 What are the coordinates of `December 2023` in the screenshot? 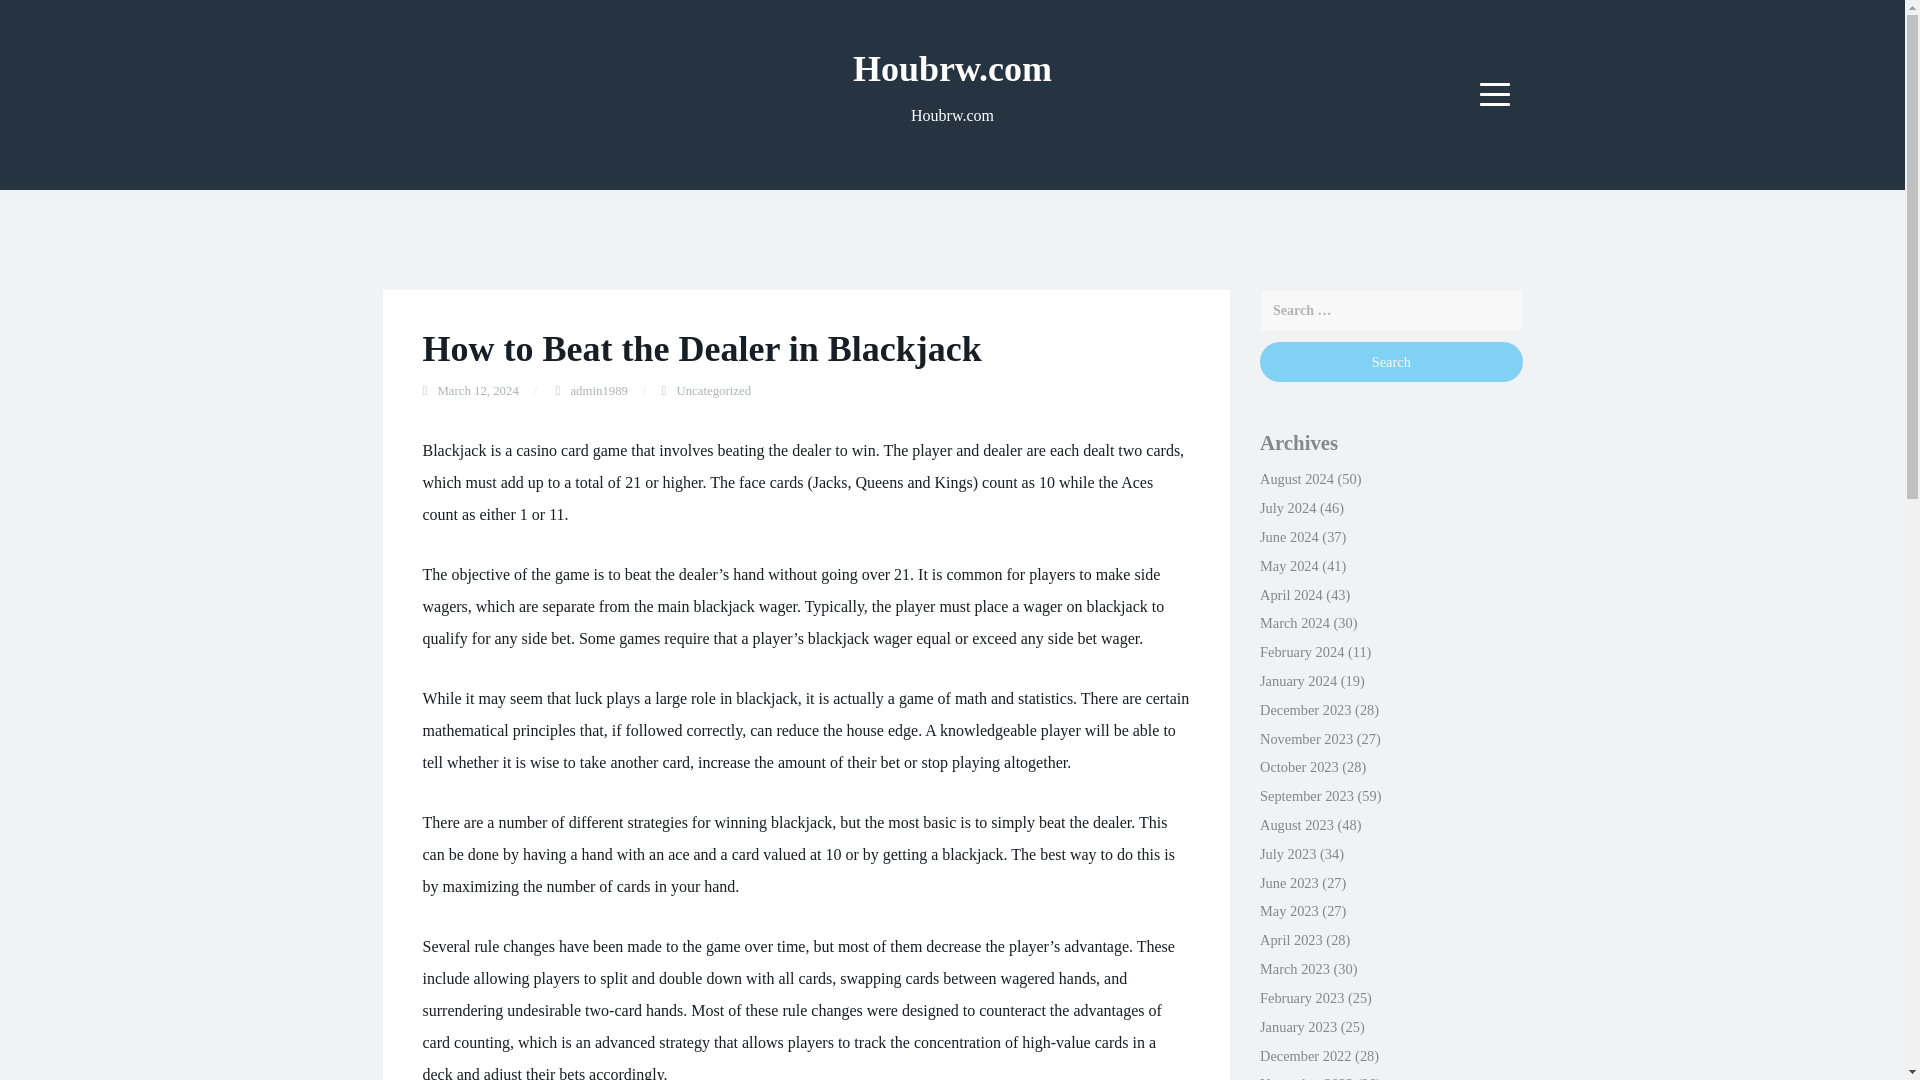 It's located at (1305, 710).